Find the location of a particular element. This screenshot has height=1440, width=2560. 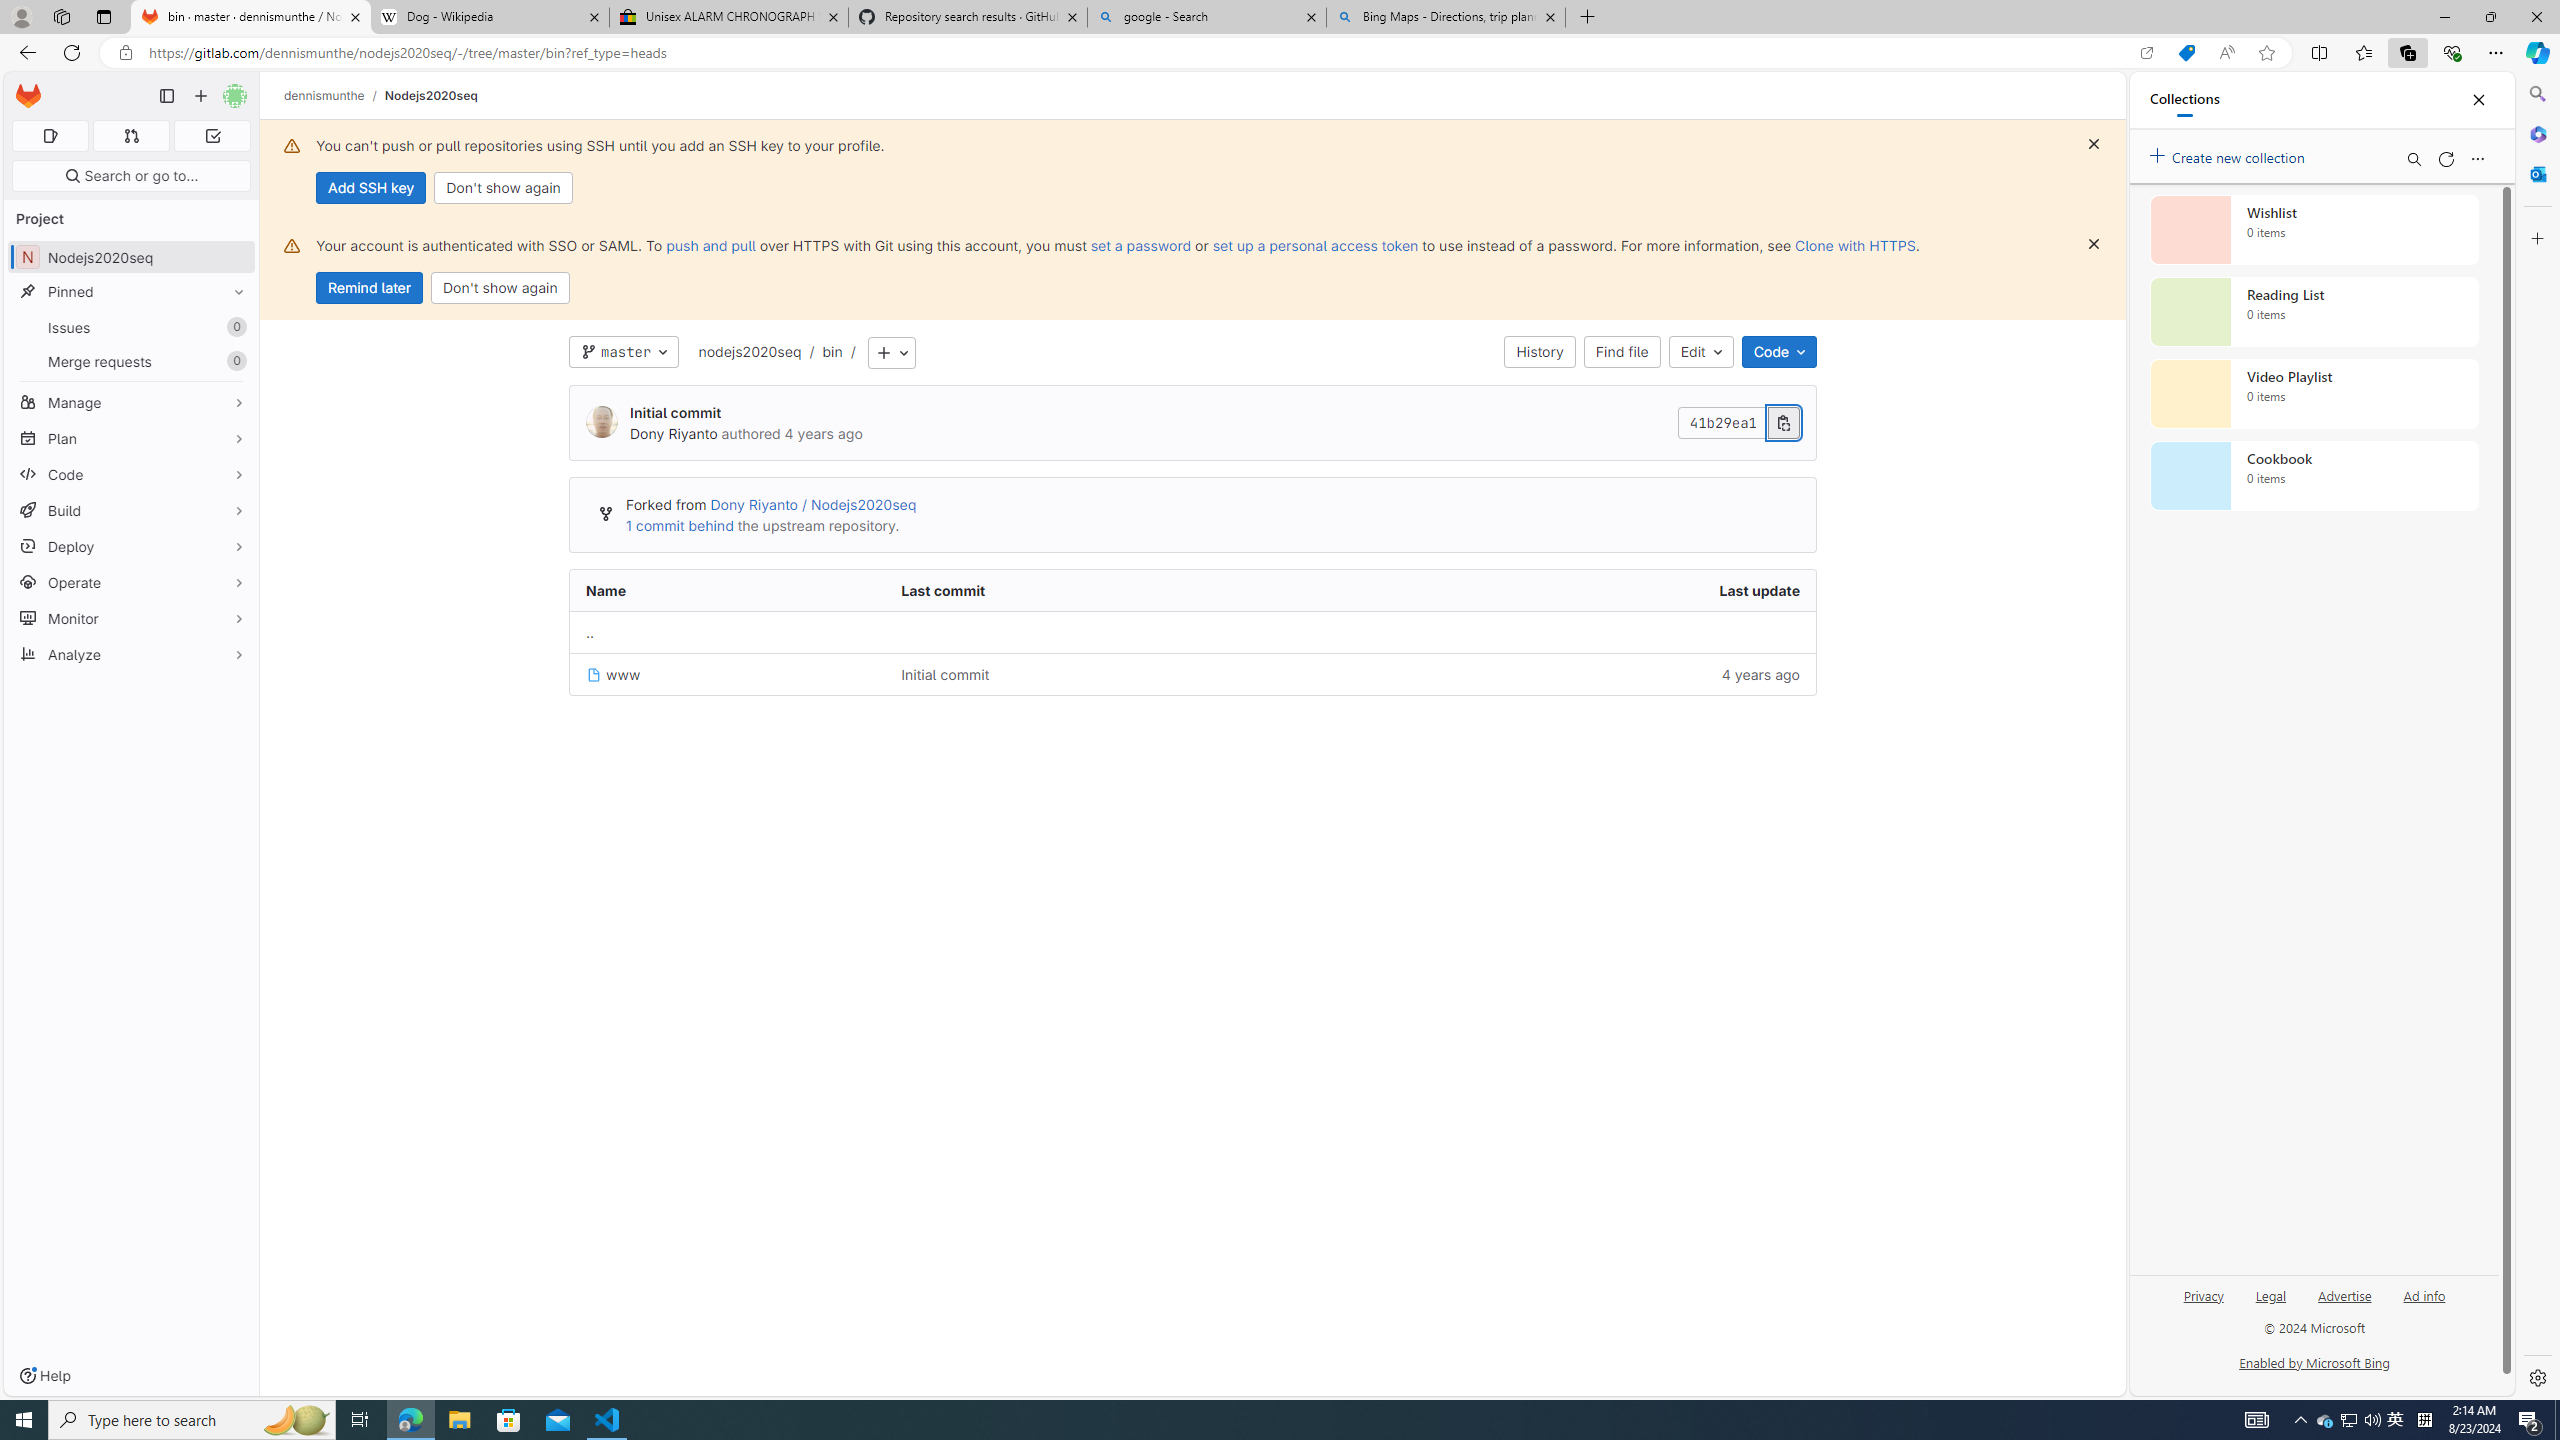

Reading List collection, 0 items is located at coordinates (2314, 312).